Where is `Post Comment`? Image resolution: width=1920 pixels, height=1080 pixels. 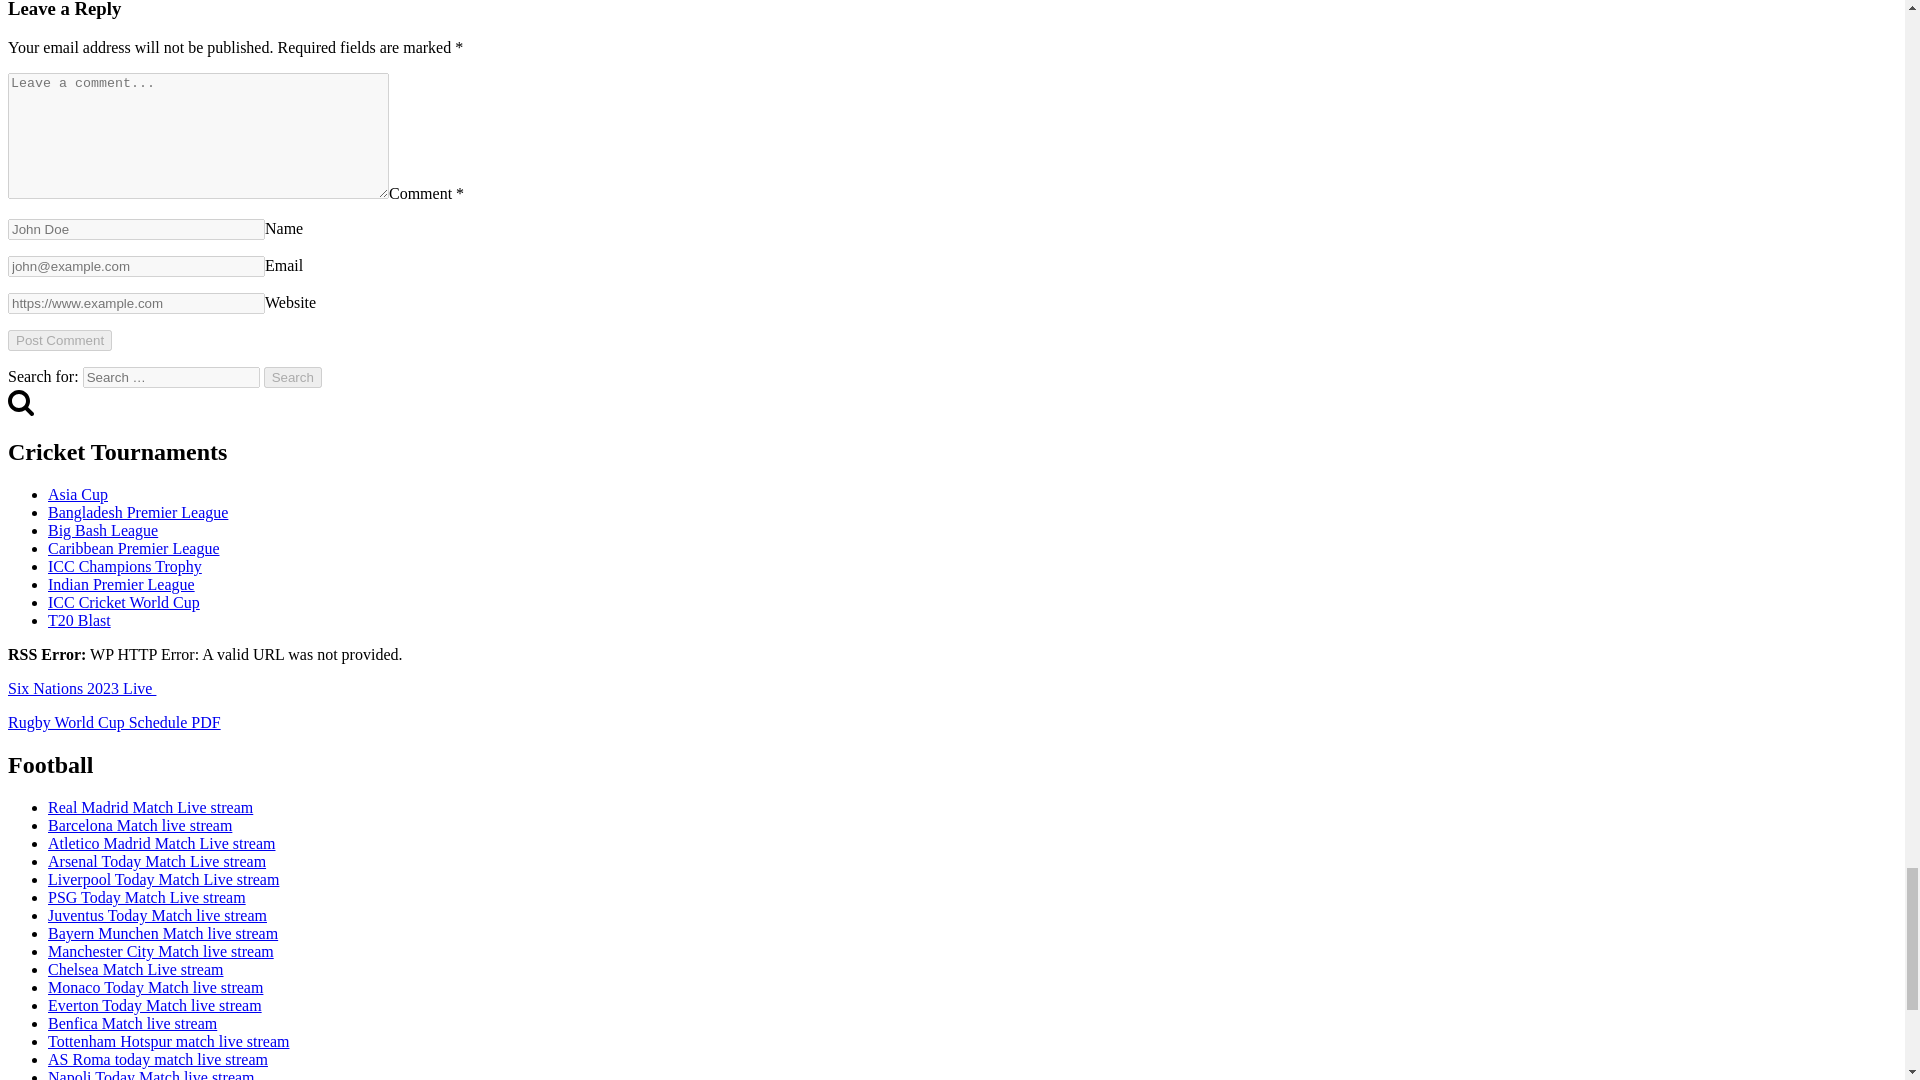
Post Comment is located at coordinates (59, 340).